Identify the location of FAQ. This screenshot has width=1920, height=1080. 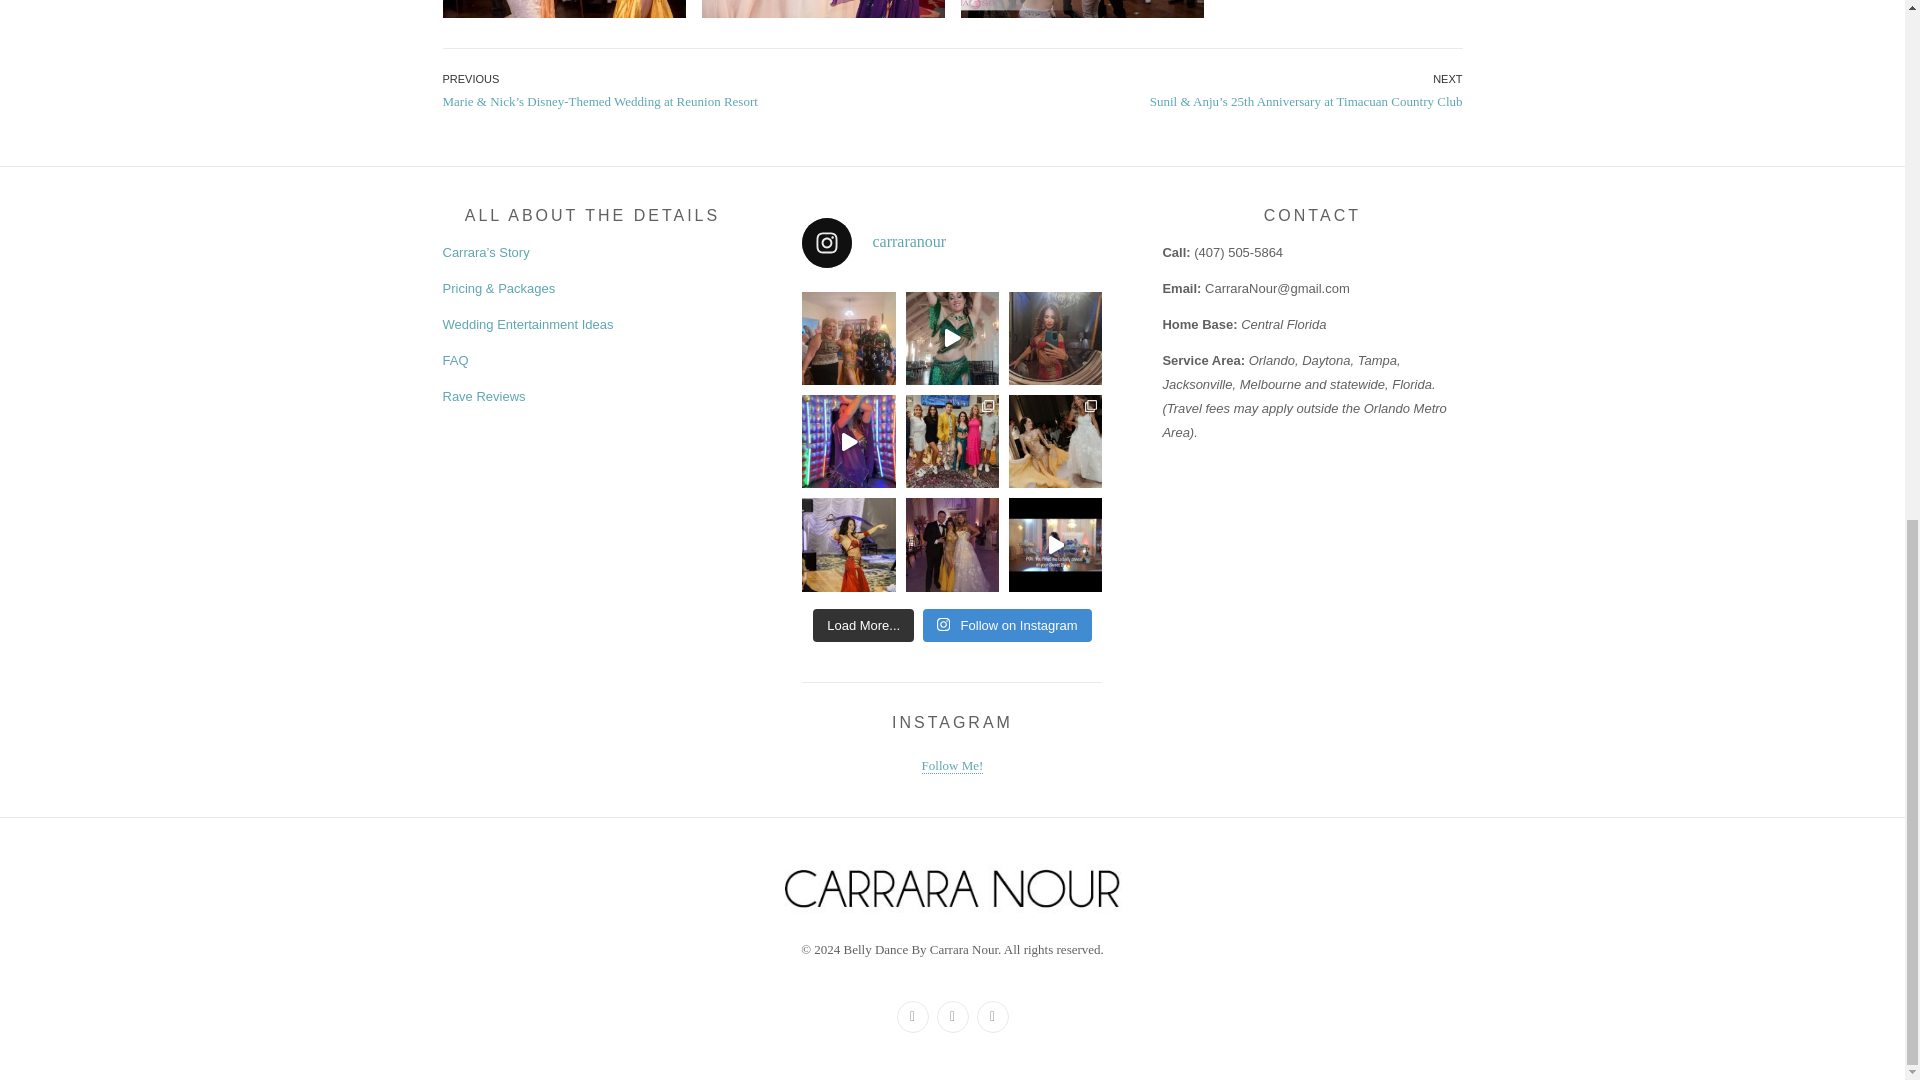
(454, 360).